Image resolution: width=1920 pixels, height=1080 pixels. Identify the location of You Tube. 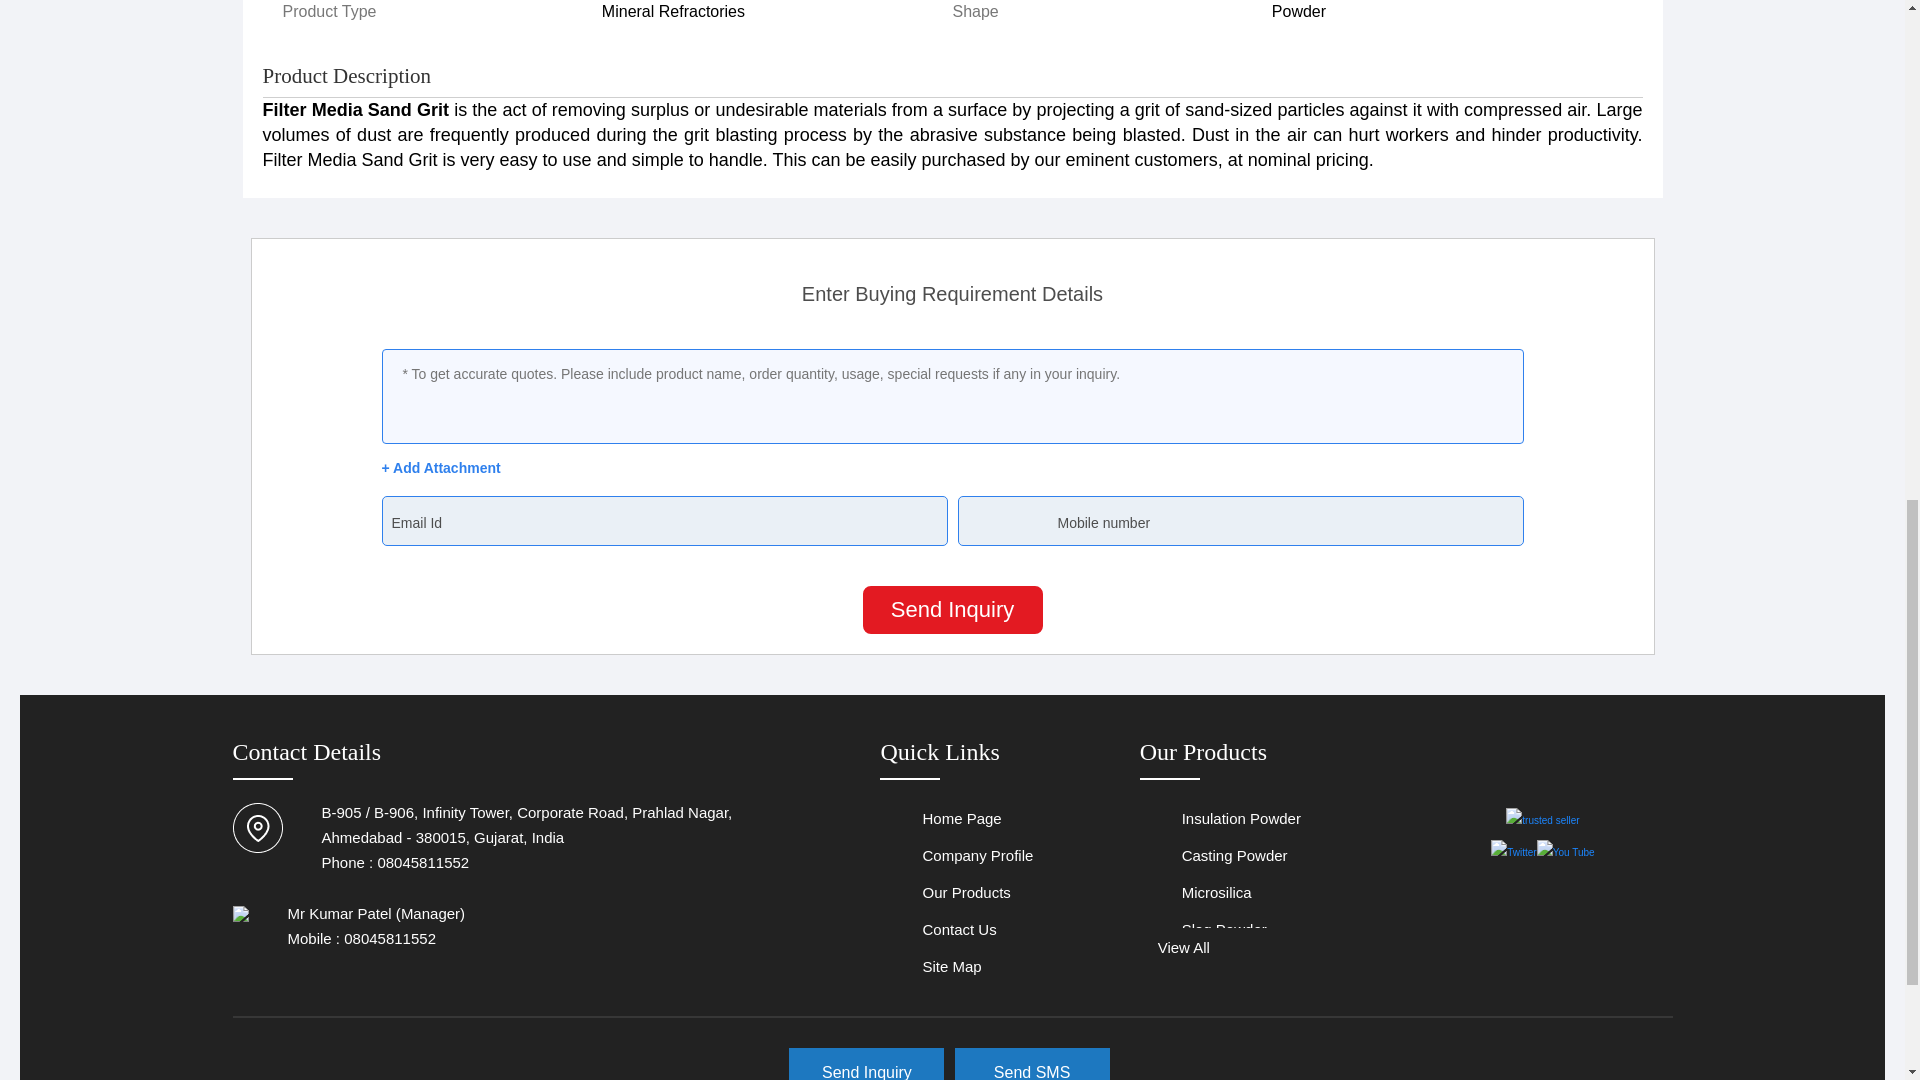
(1566, 852).